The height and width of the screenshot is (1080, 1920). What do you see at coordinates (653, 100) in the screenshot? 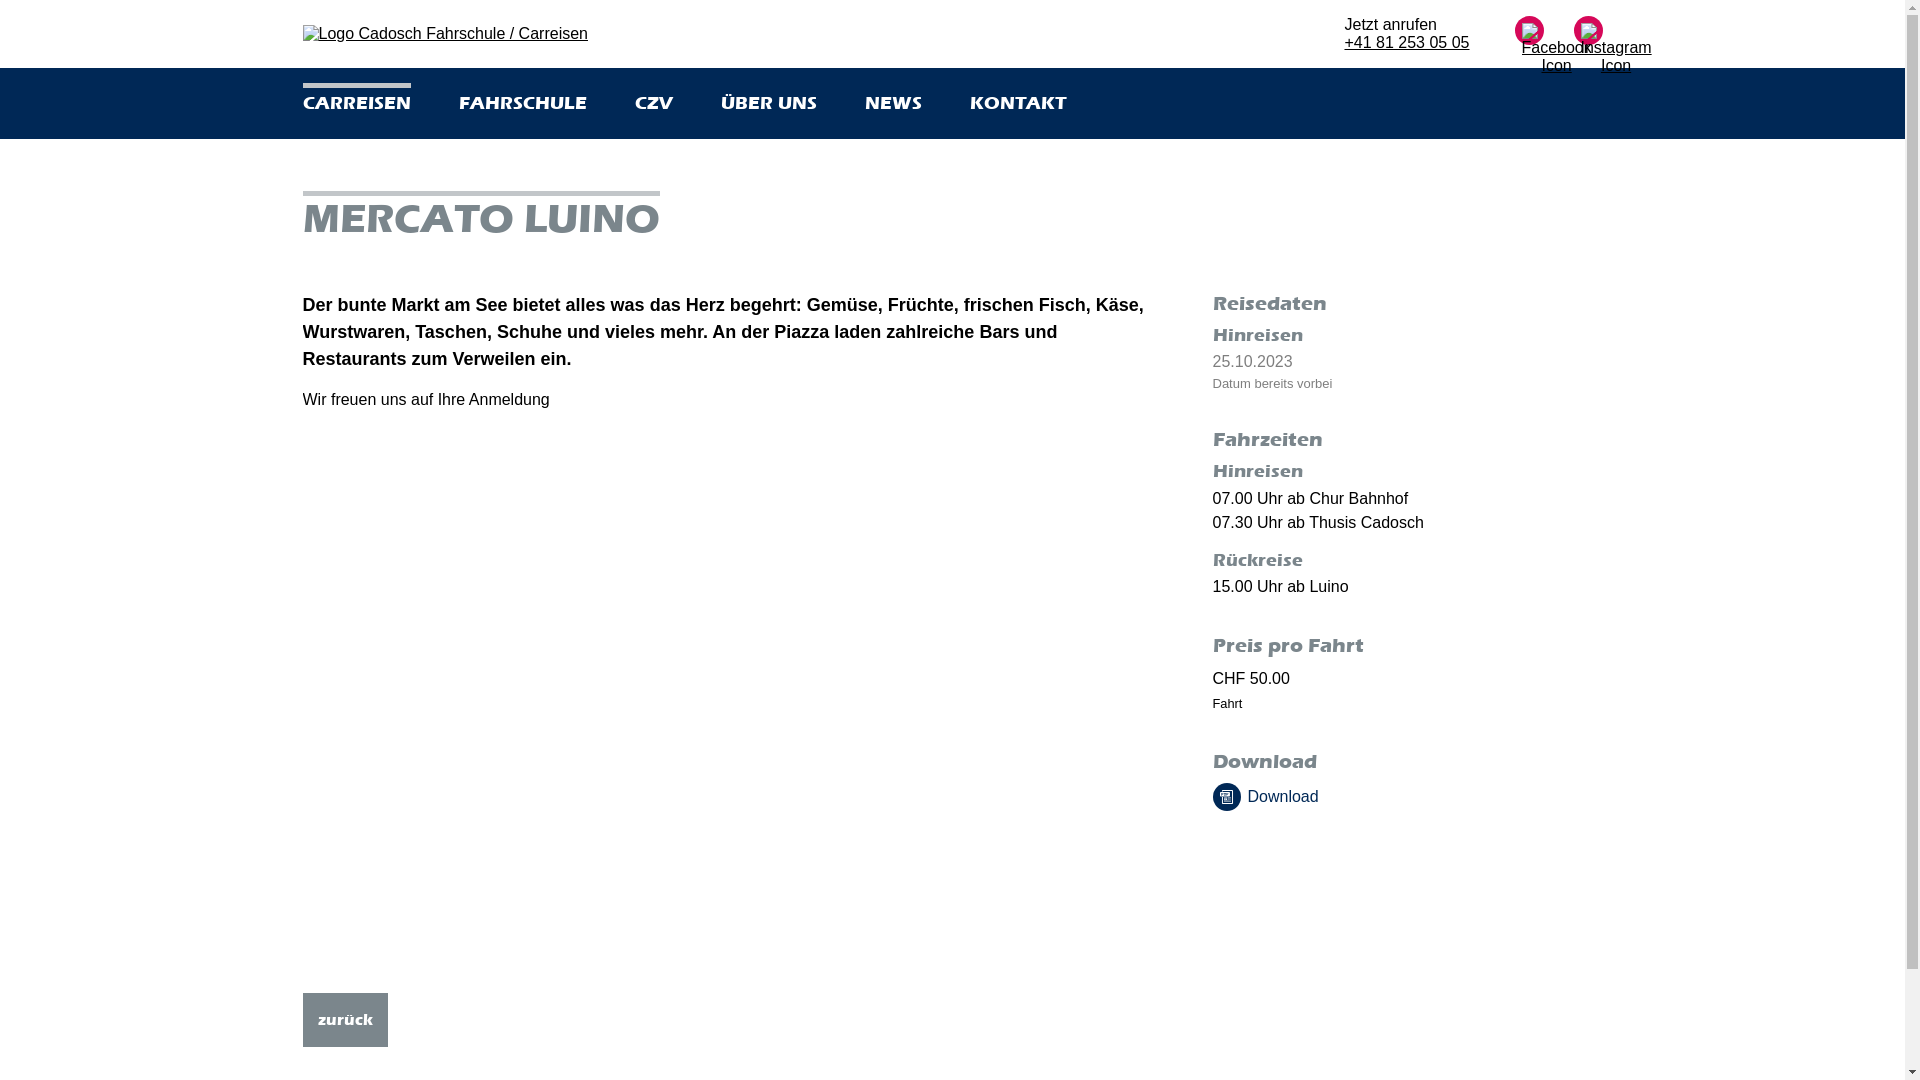
I see `CZV` at bounding box center [653, 100].